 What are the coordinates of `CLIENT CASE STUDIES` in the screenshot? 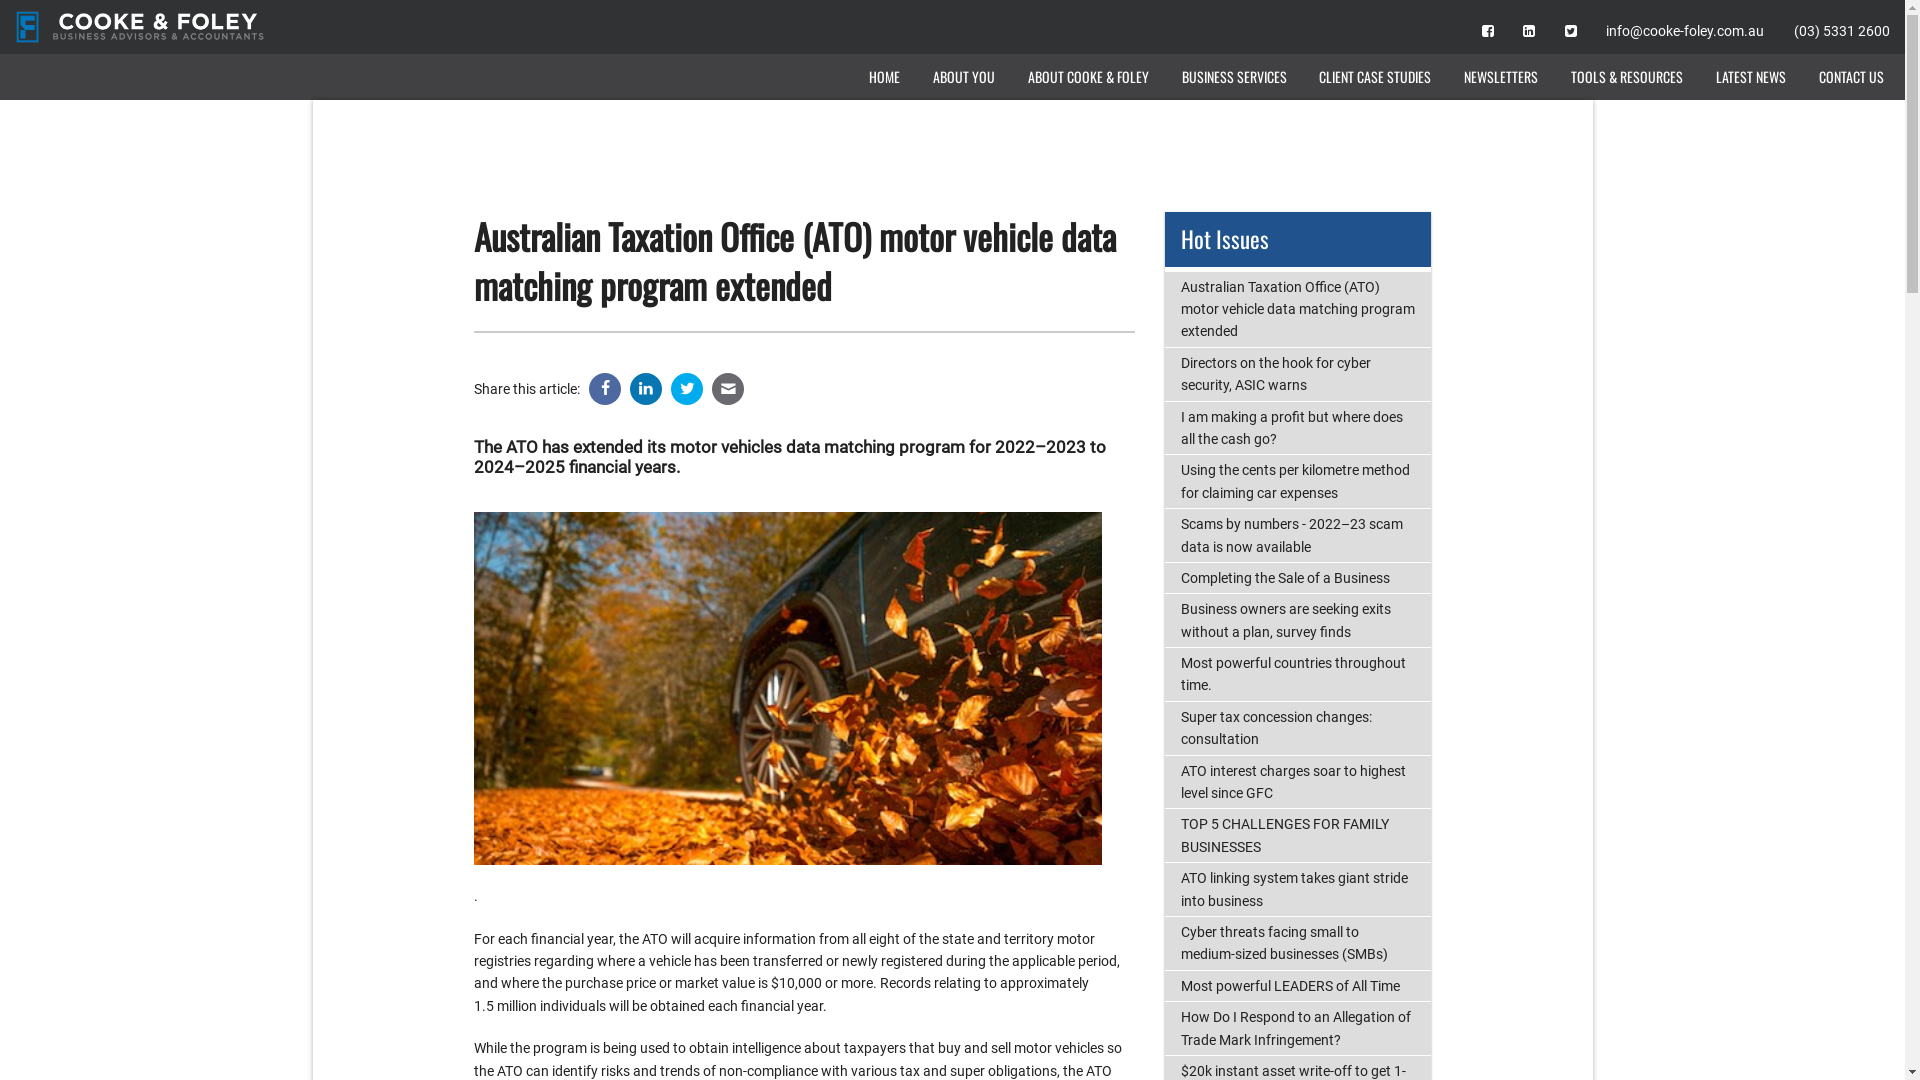 It's located at (1376, 76).